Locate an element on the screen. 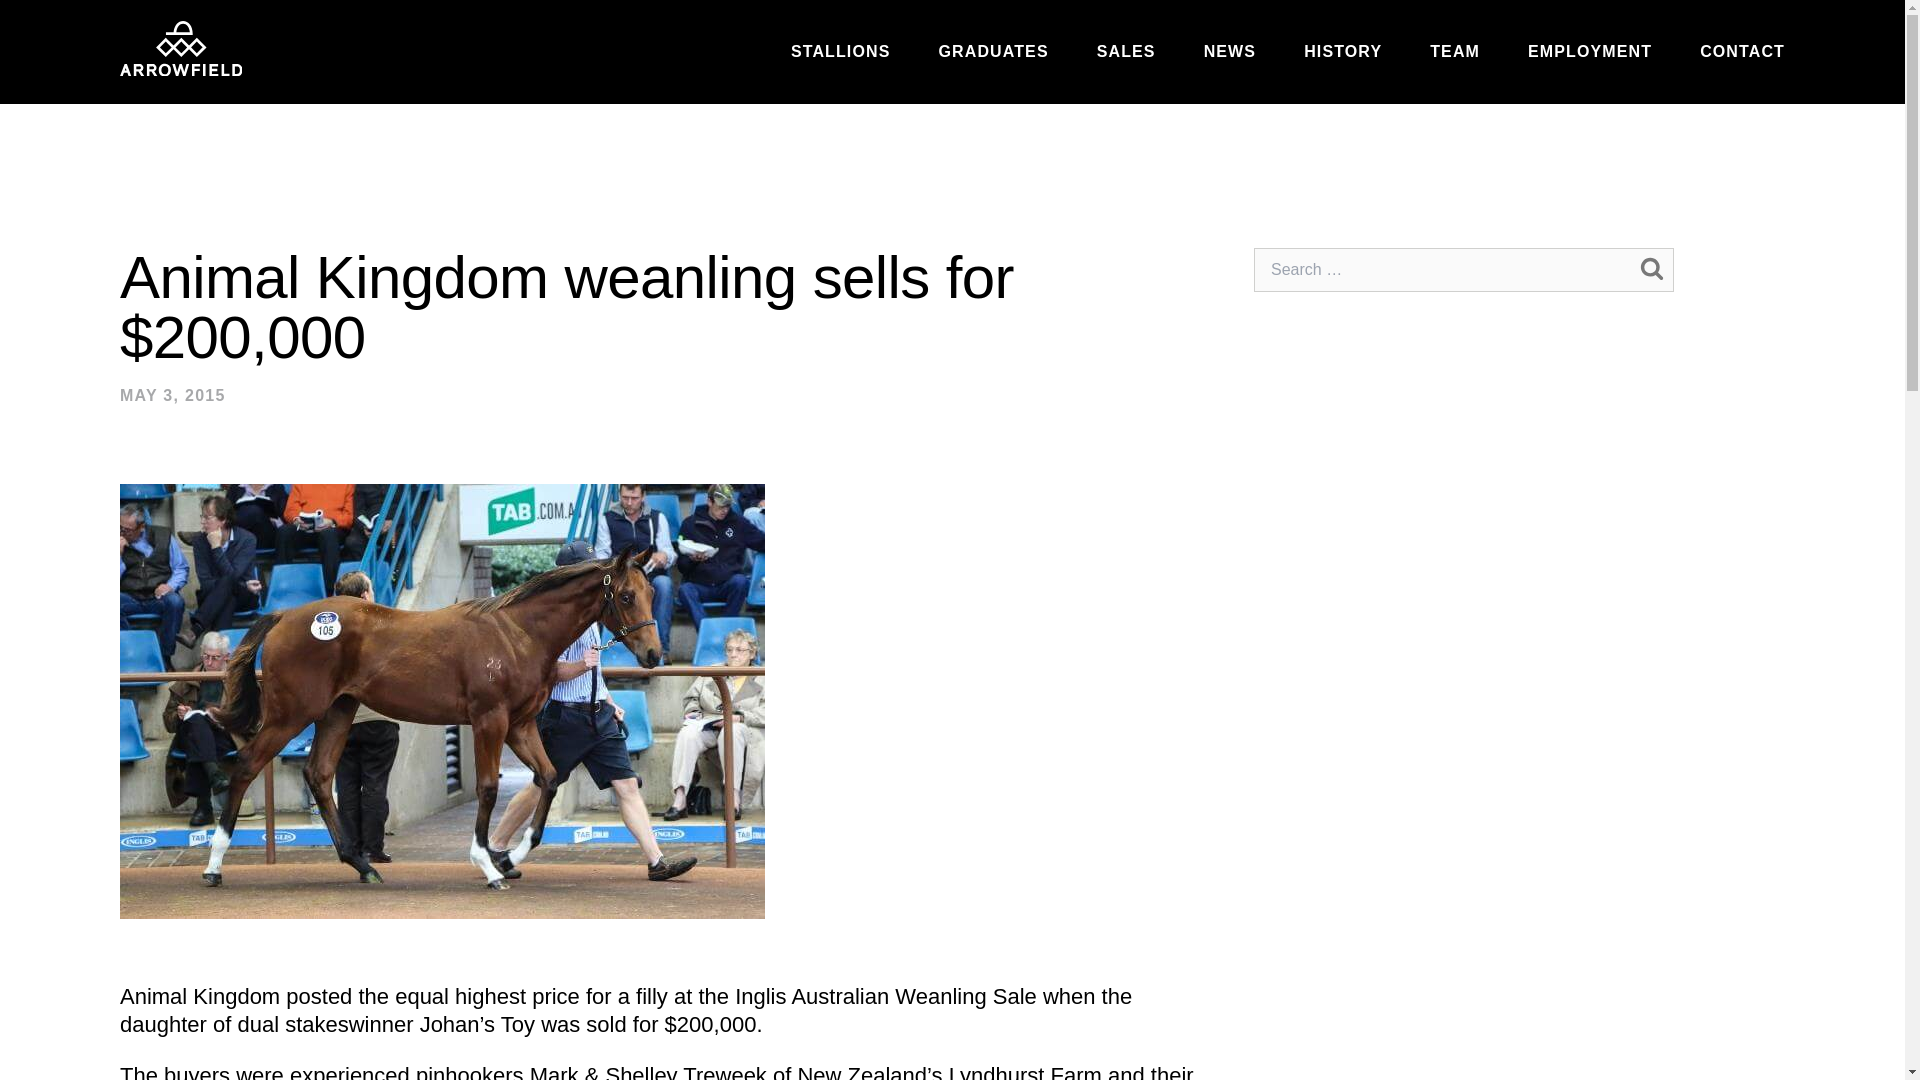  EMPLOYMENT is located at coordinates (1590, 52).